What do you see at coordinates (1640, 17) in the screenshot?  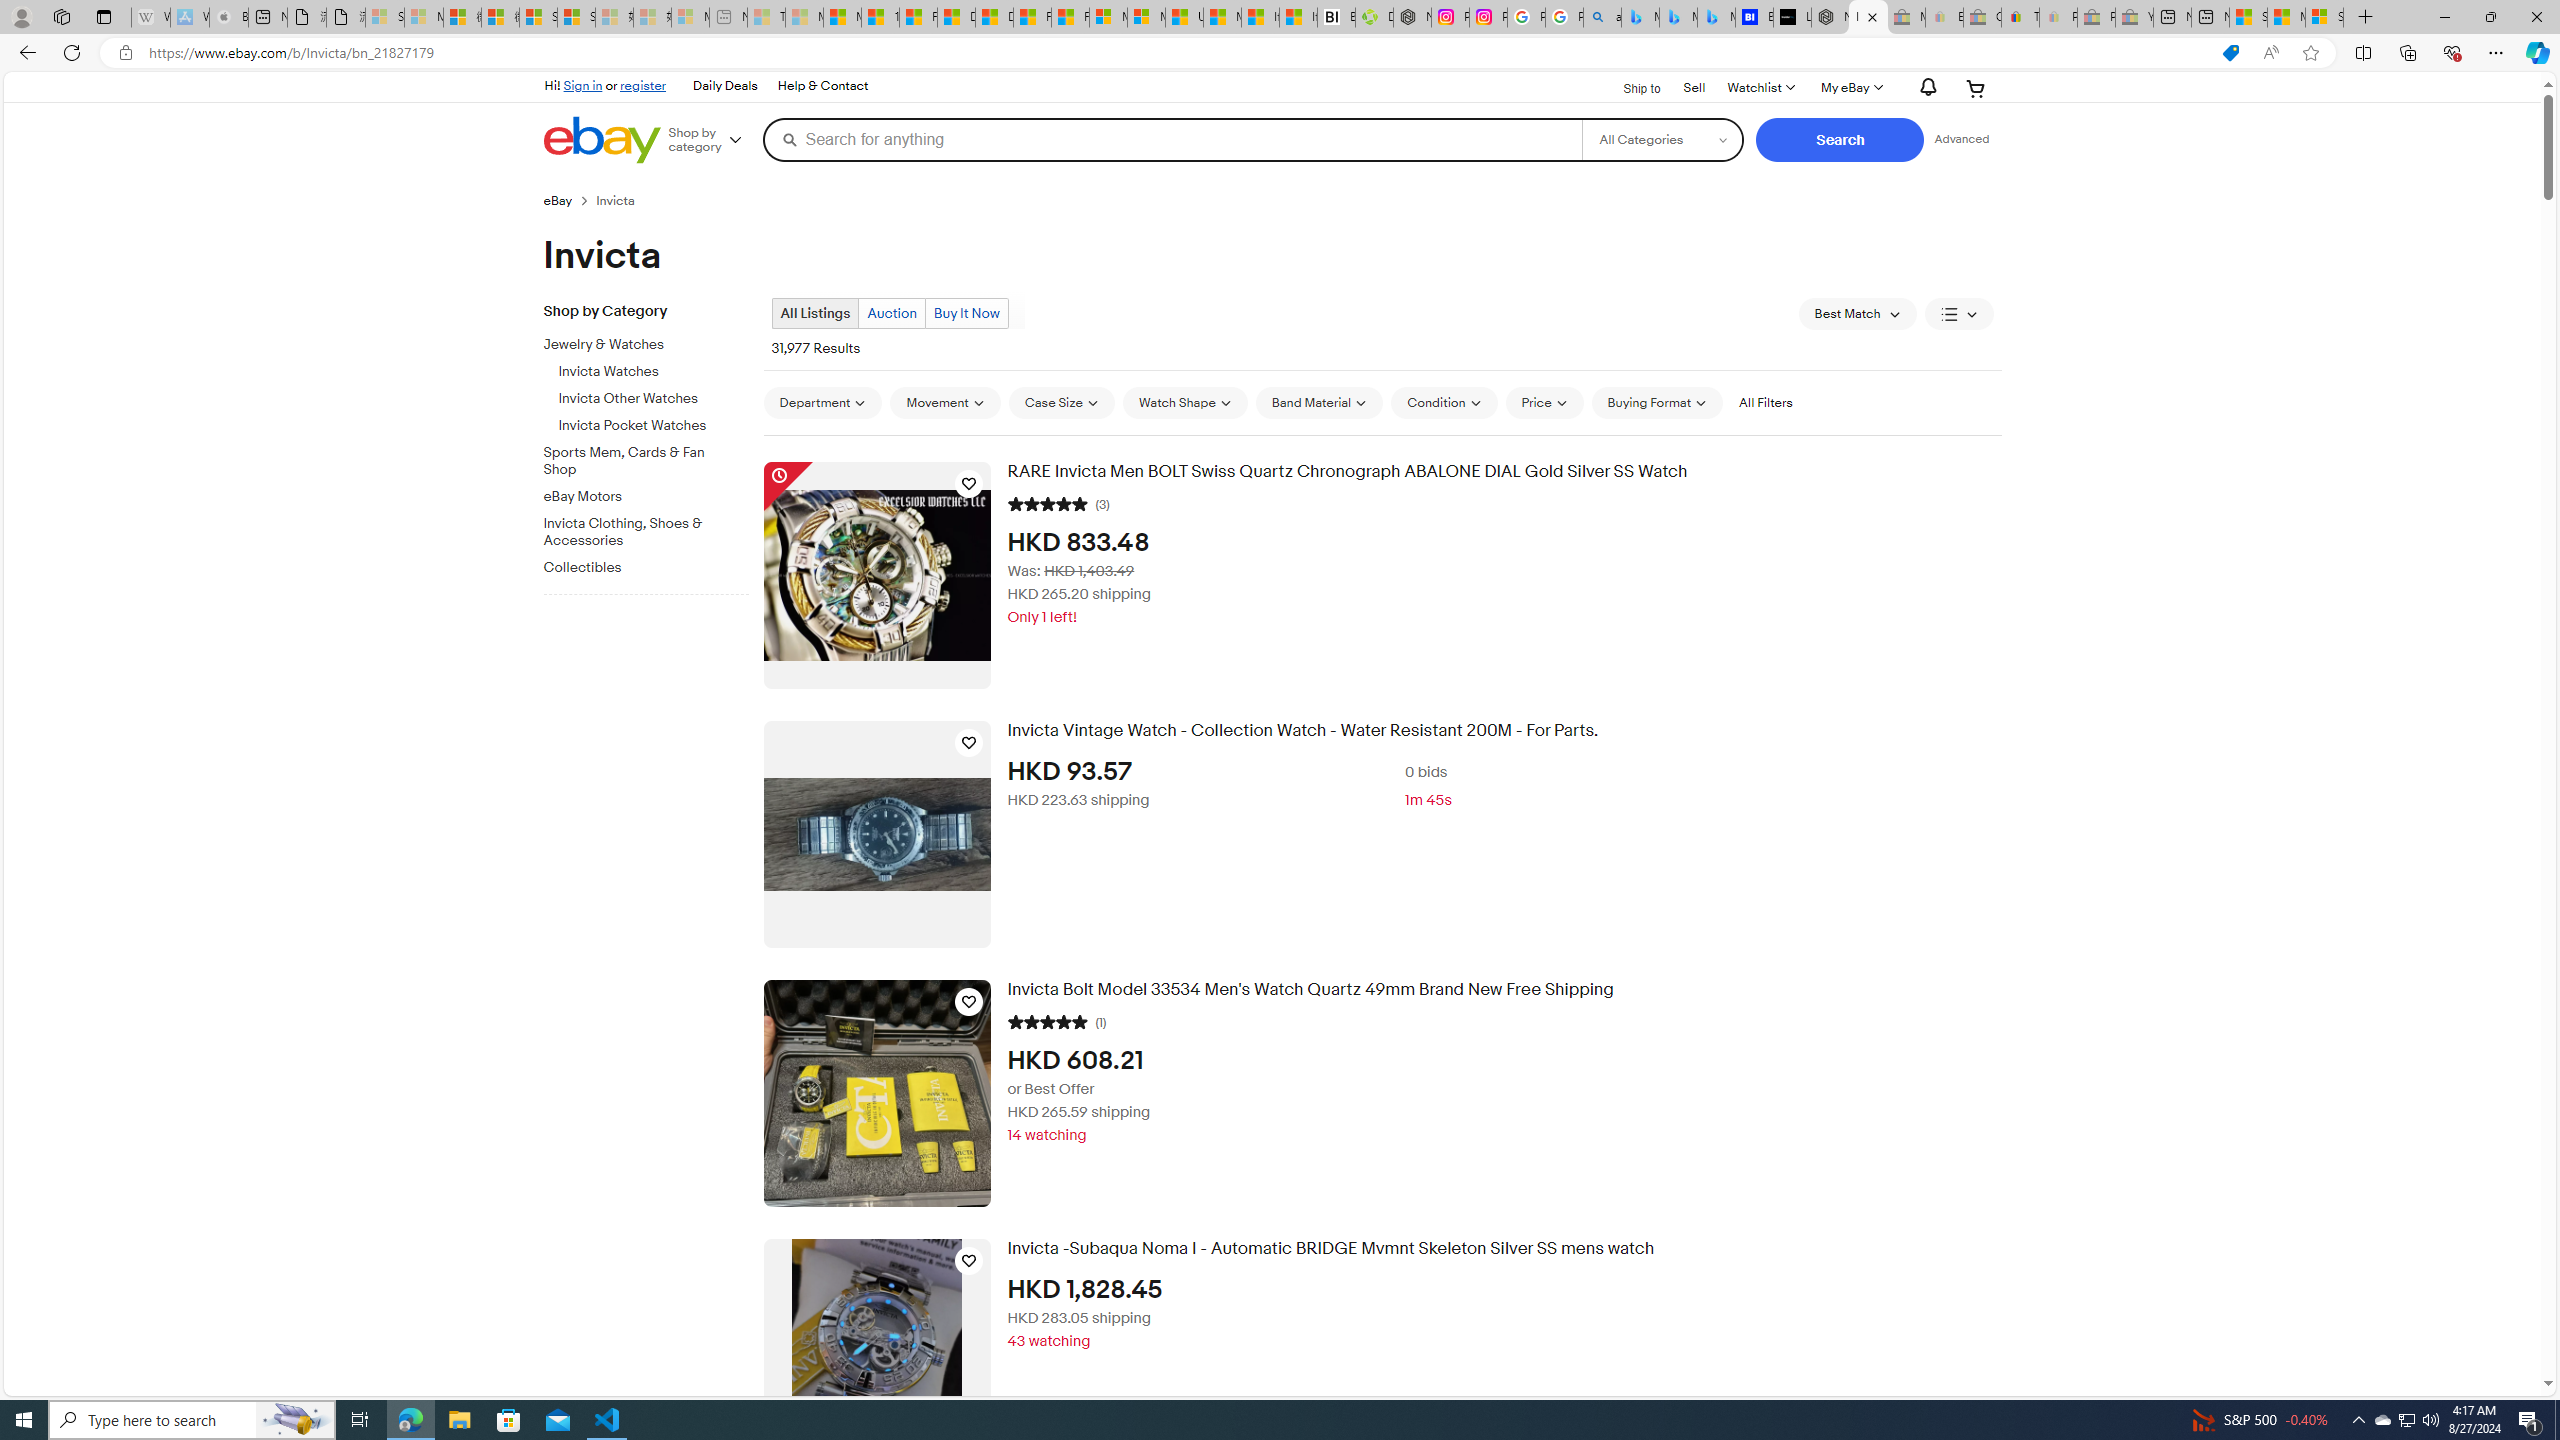 I see `Microsoft Bing Travel - Flights from Hong Kong to Bangkok` at bounding box center [1640, 17].